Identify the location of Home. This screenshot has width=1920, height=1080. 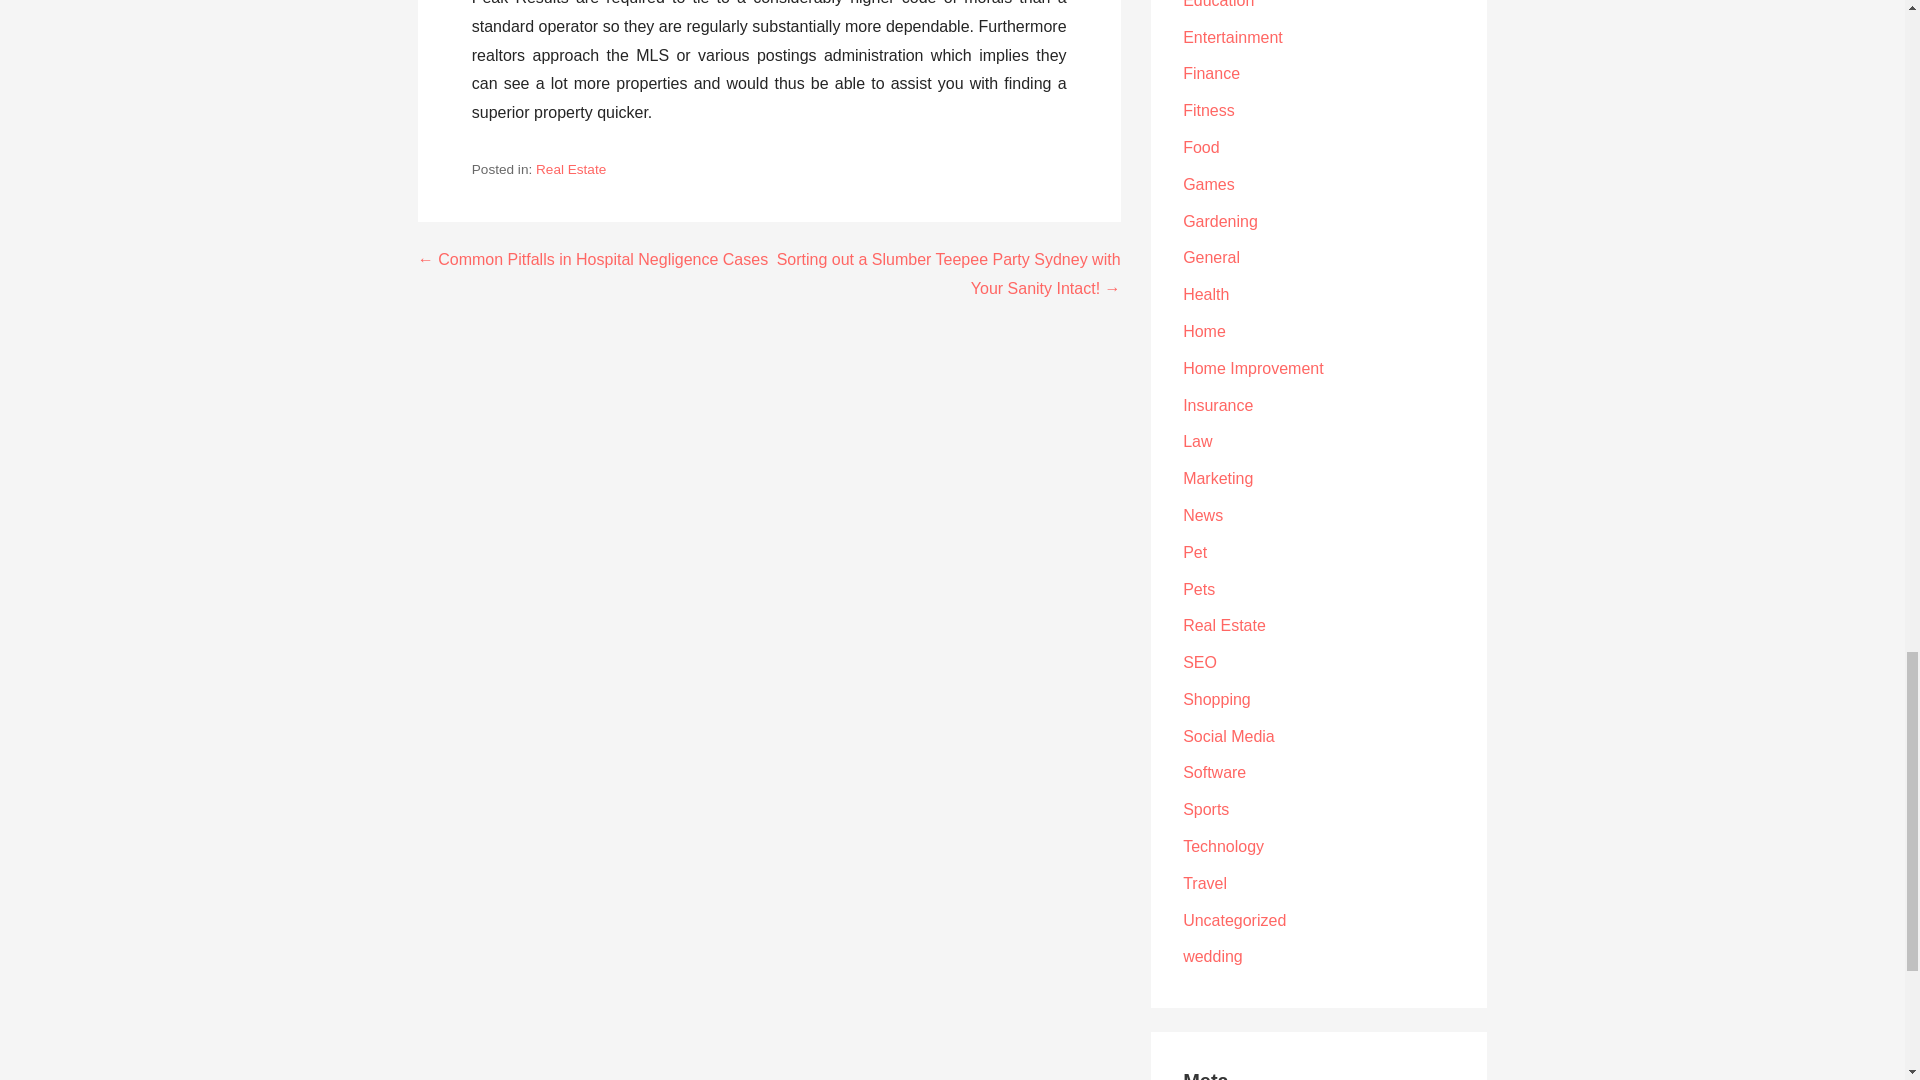
(1204, 331).